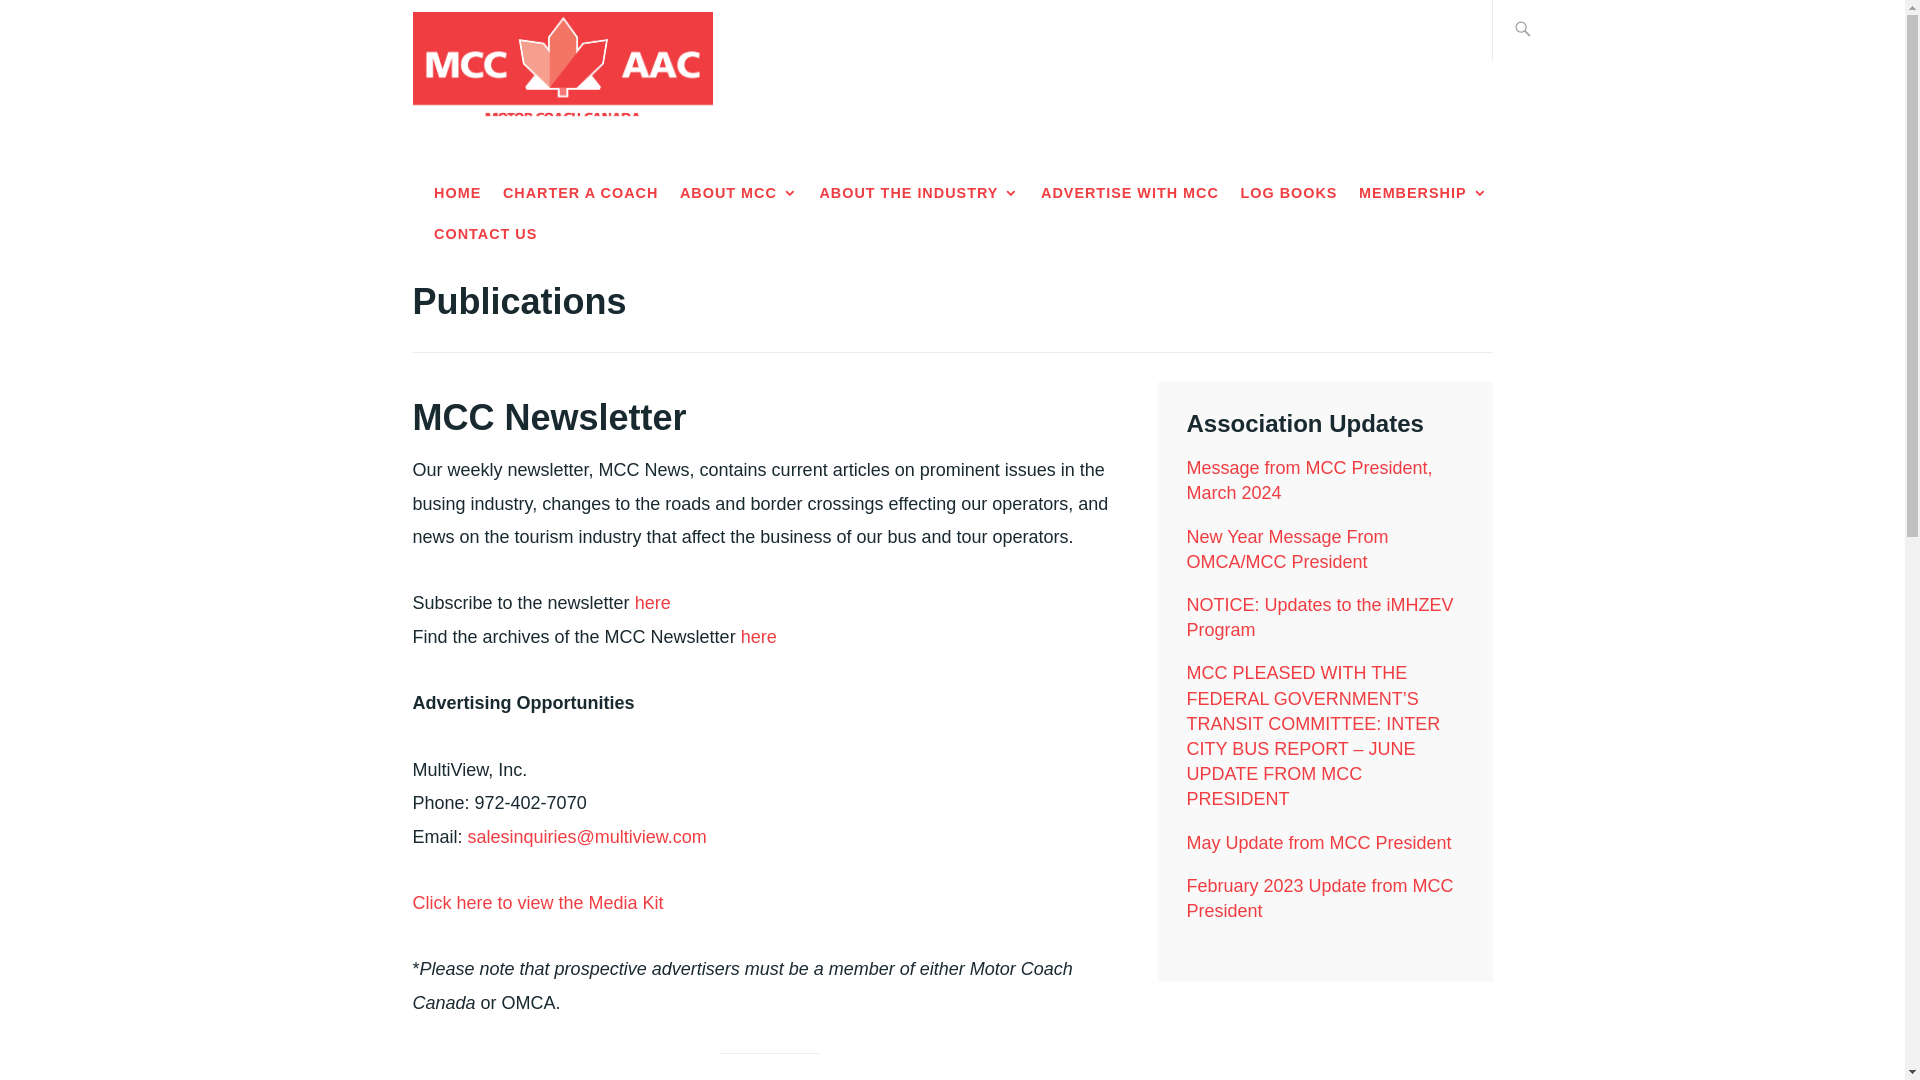 This screenshot has height=1080, width=1920. Describe the element at coordinates (1309, 480) in the screenshot. I see `Message from MCC President, March 2024` at that location.